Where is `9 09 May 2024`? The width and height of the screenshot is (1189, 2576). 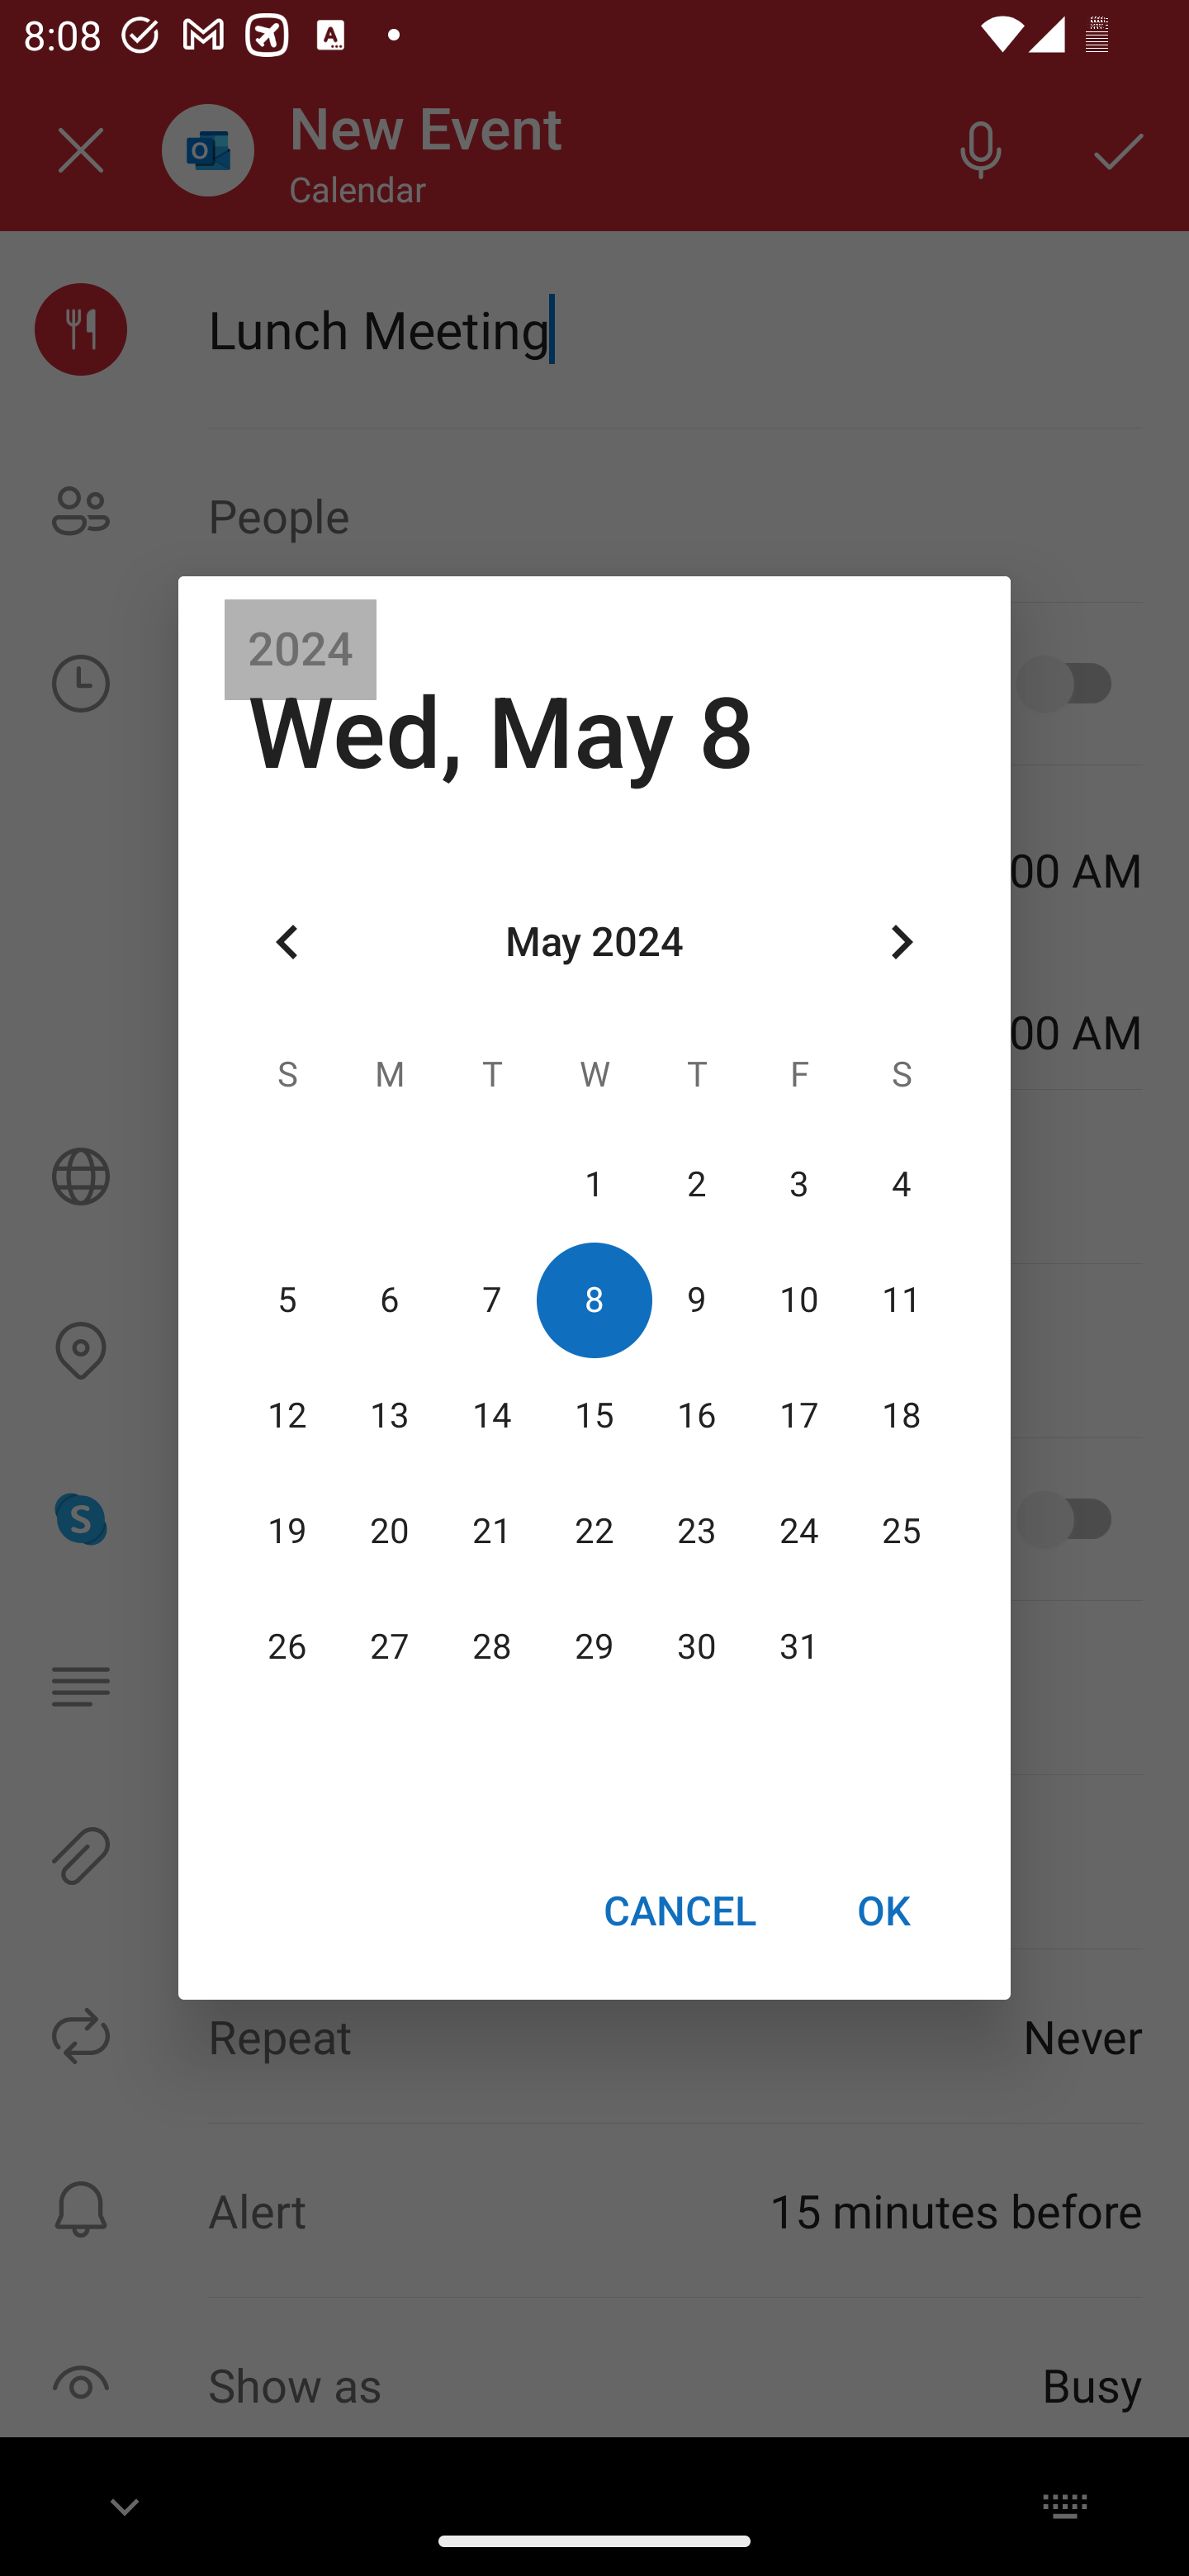
9 09 May 2024 is located at coordinates (696, 1300).